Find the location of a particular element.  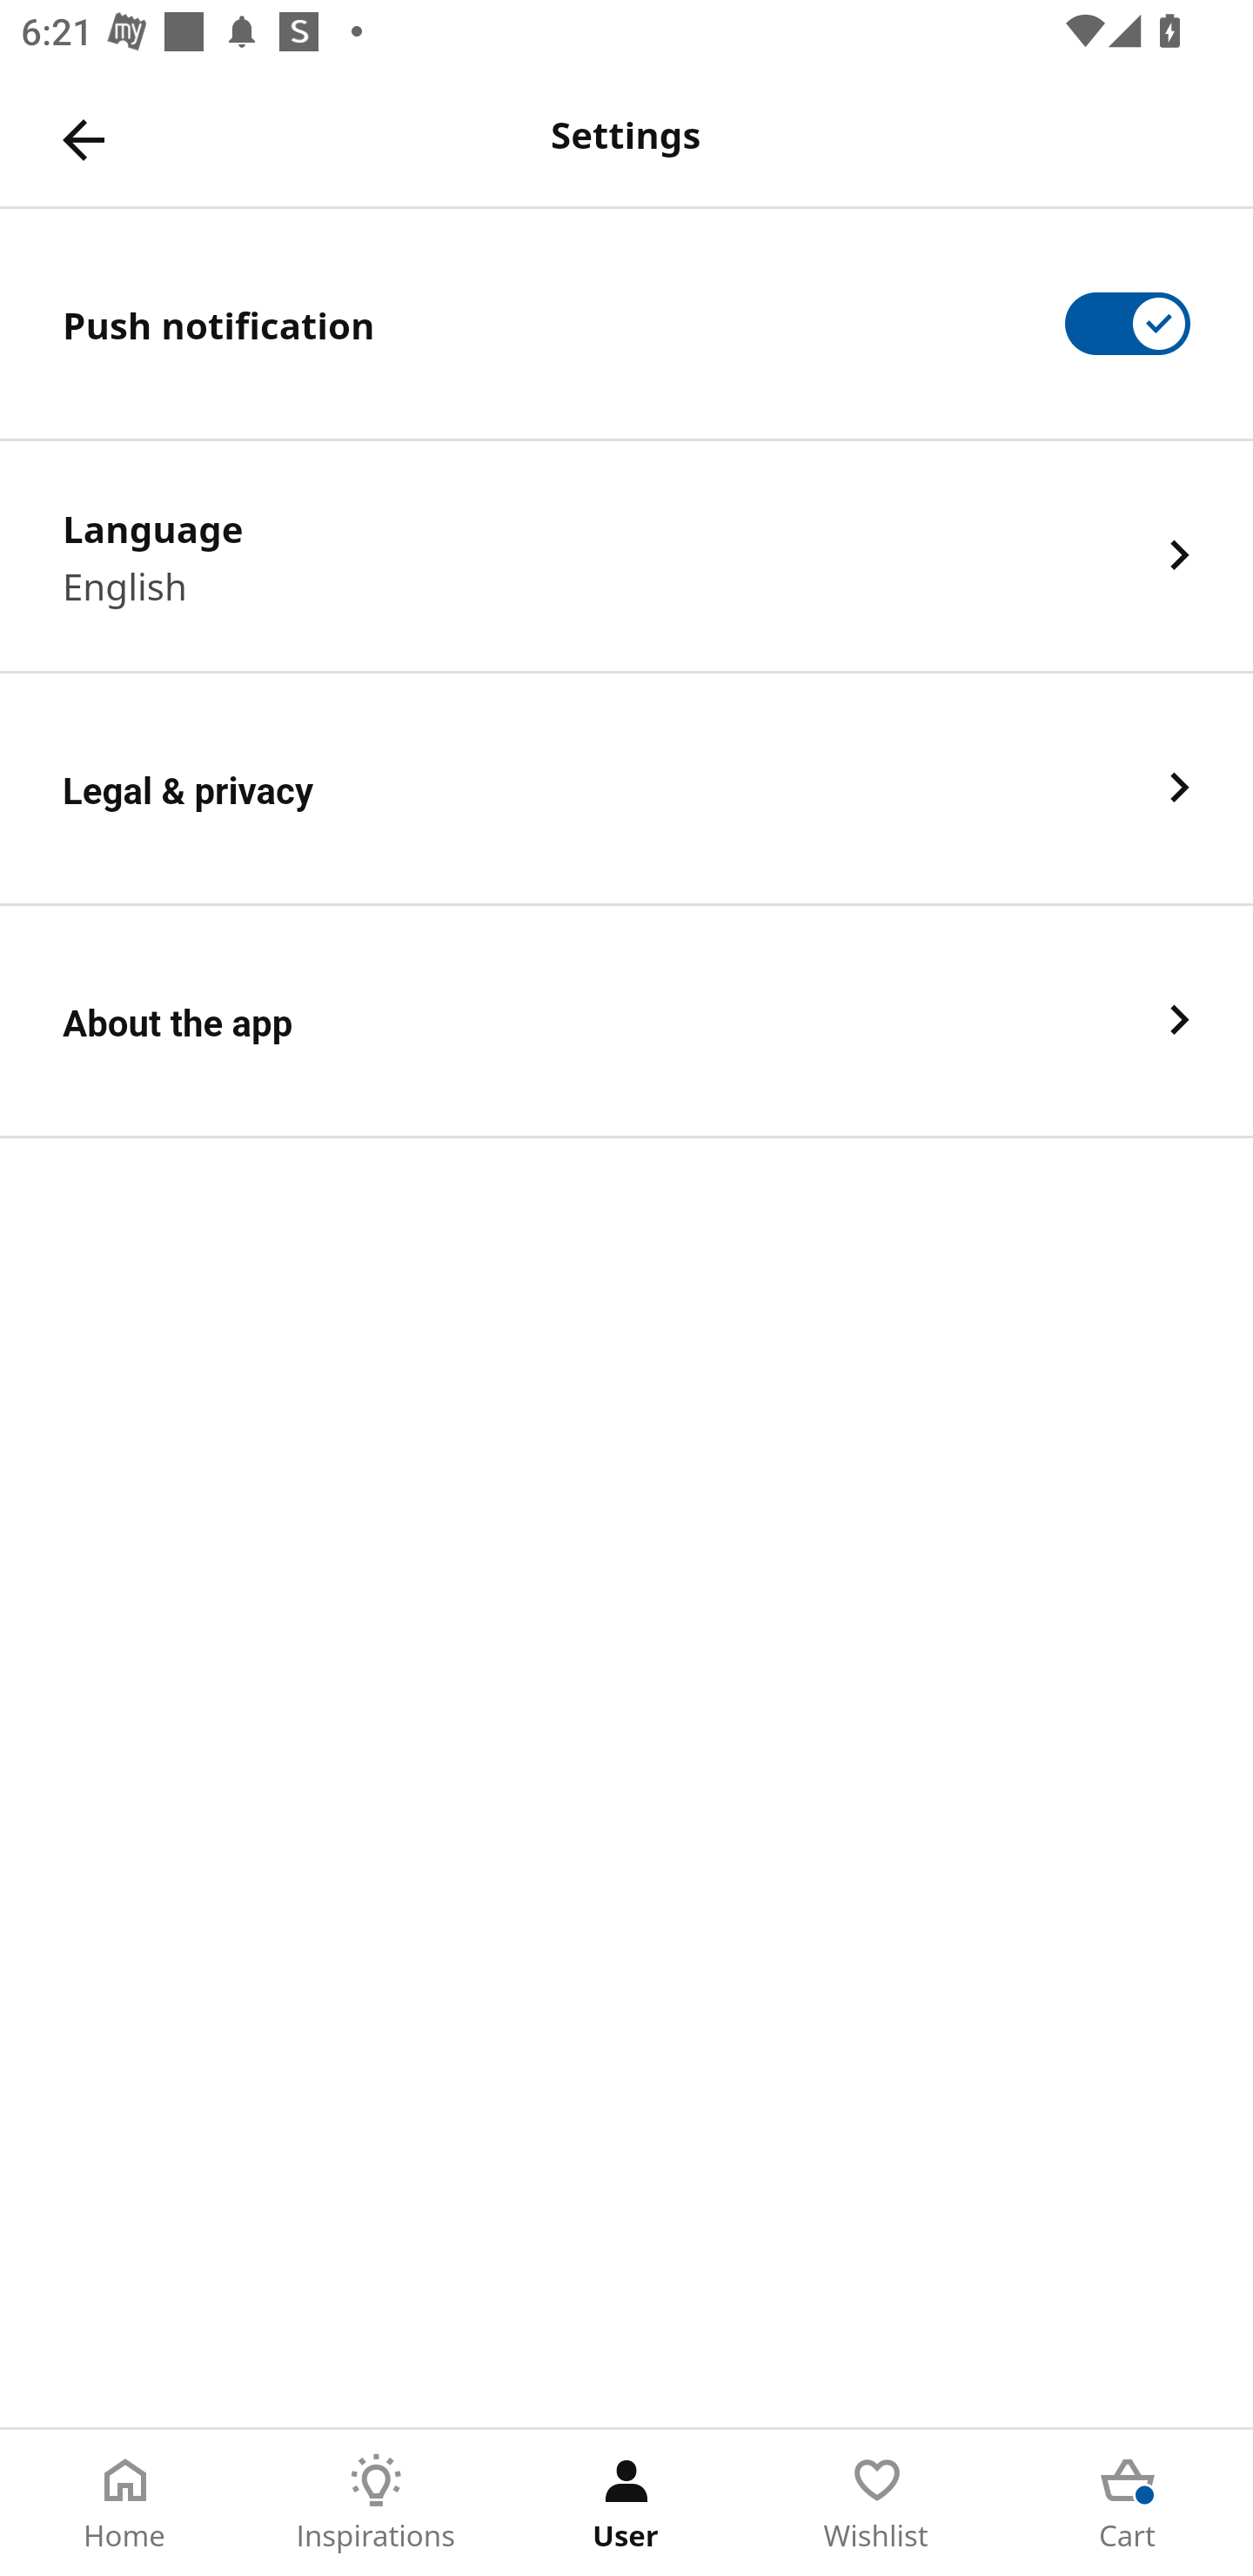

About the app is located at coordinates (626, 1022).